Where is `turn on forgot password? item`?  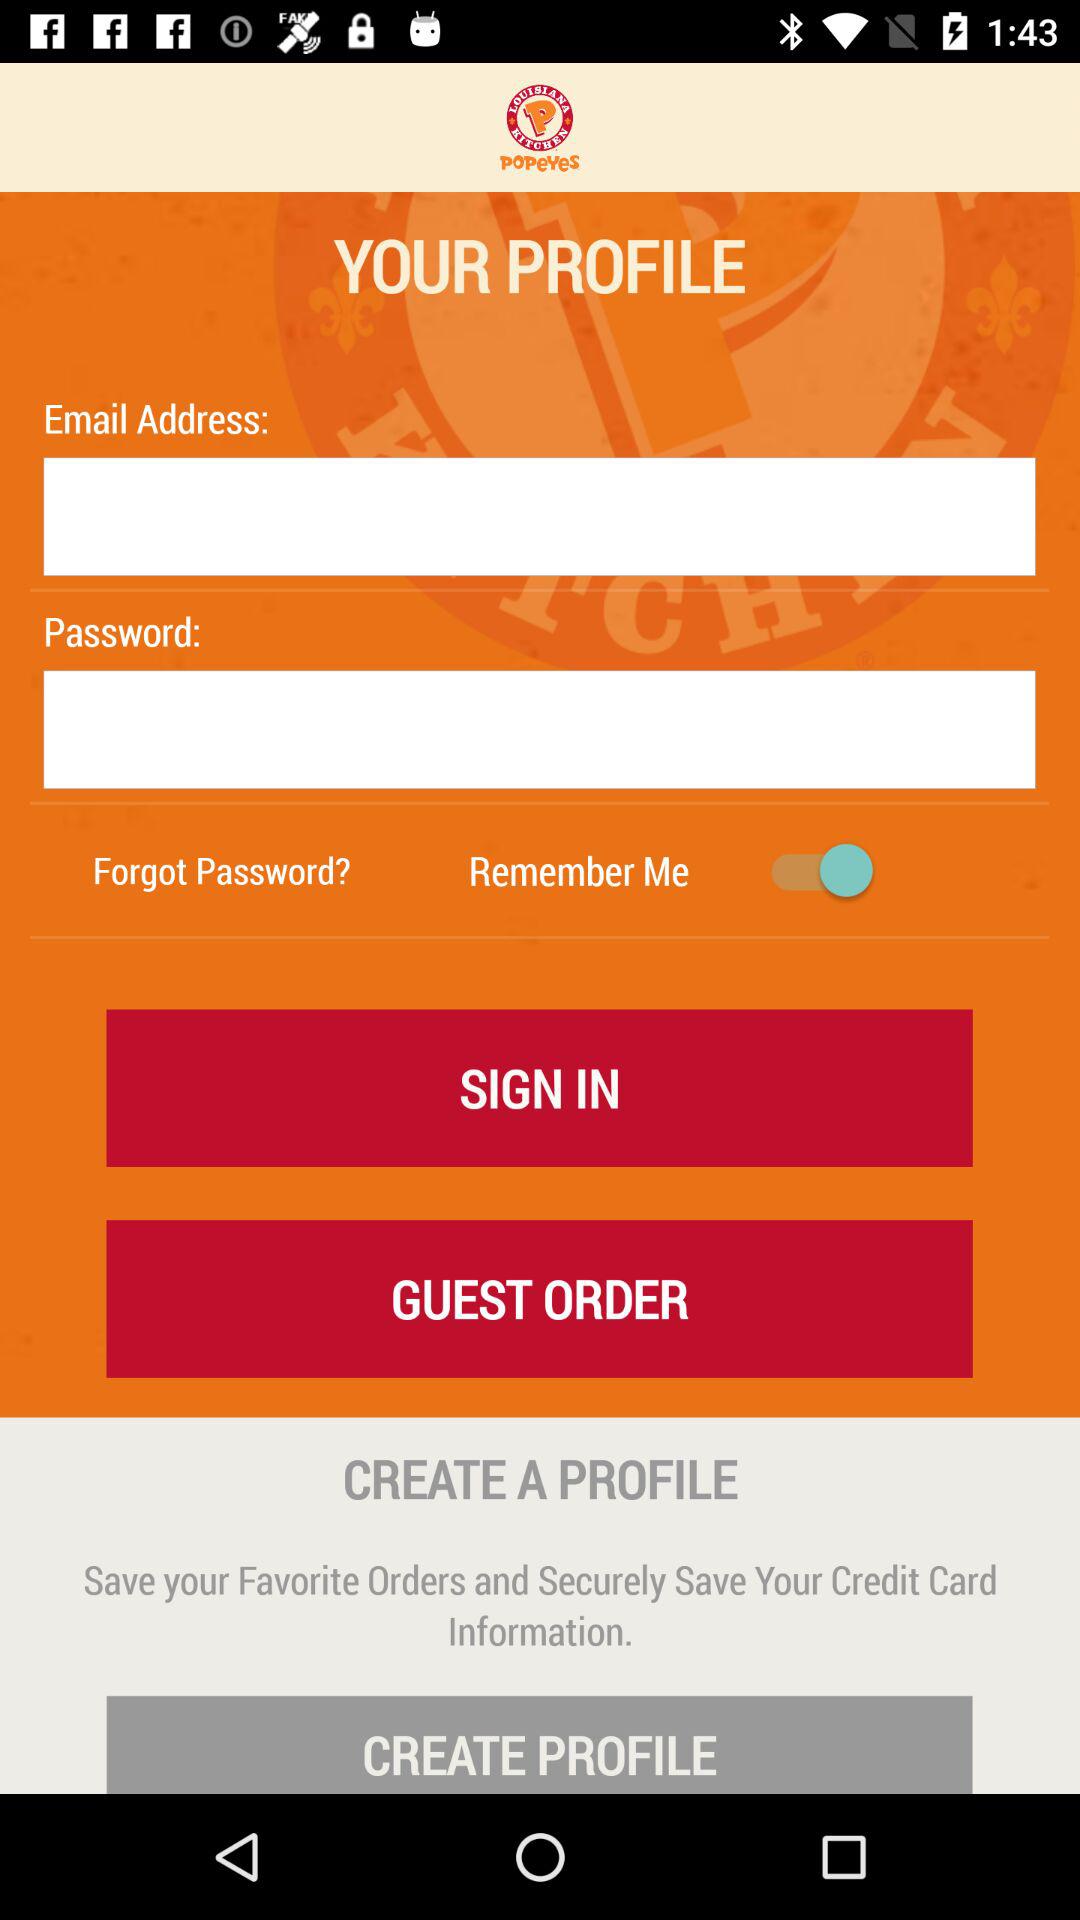 turn on forgot password? item is located at coordinates (222, 870).